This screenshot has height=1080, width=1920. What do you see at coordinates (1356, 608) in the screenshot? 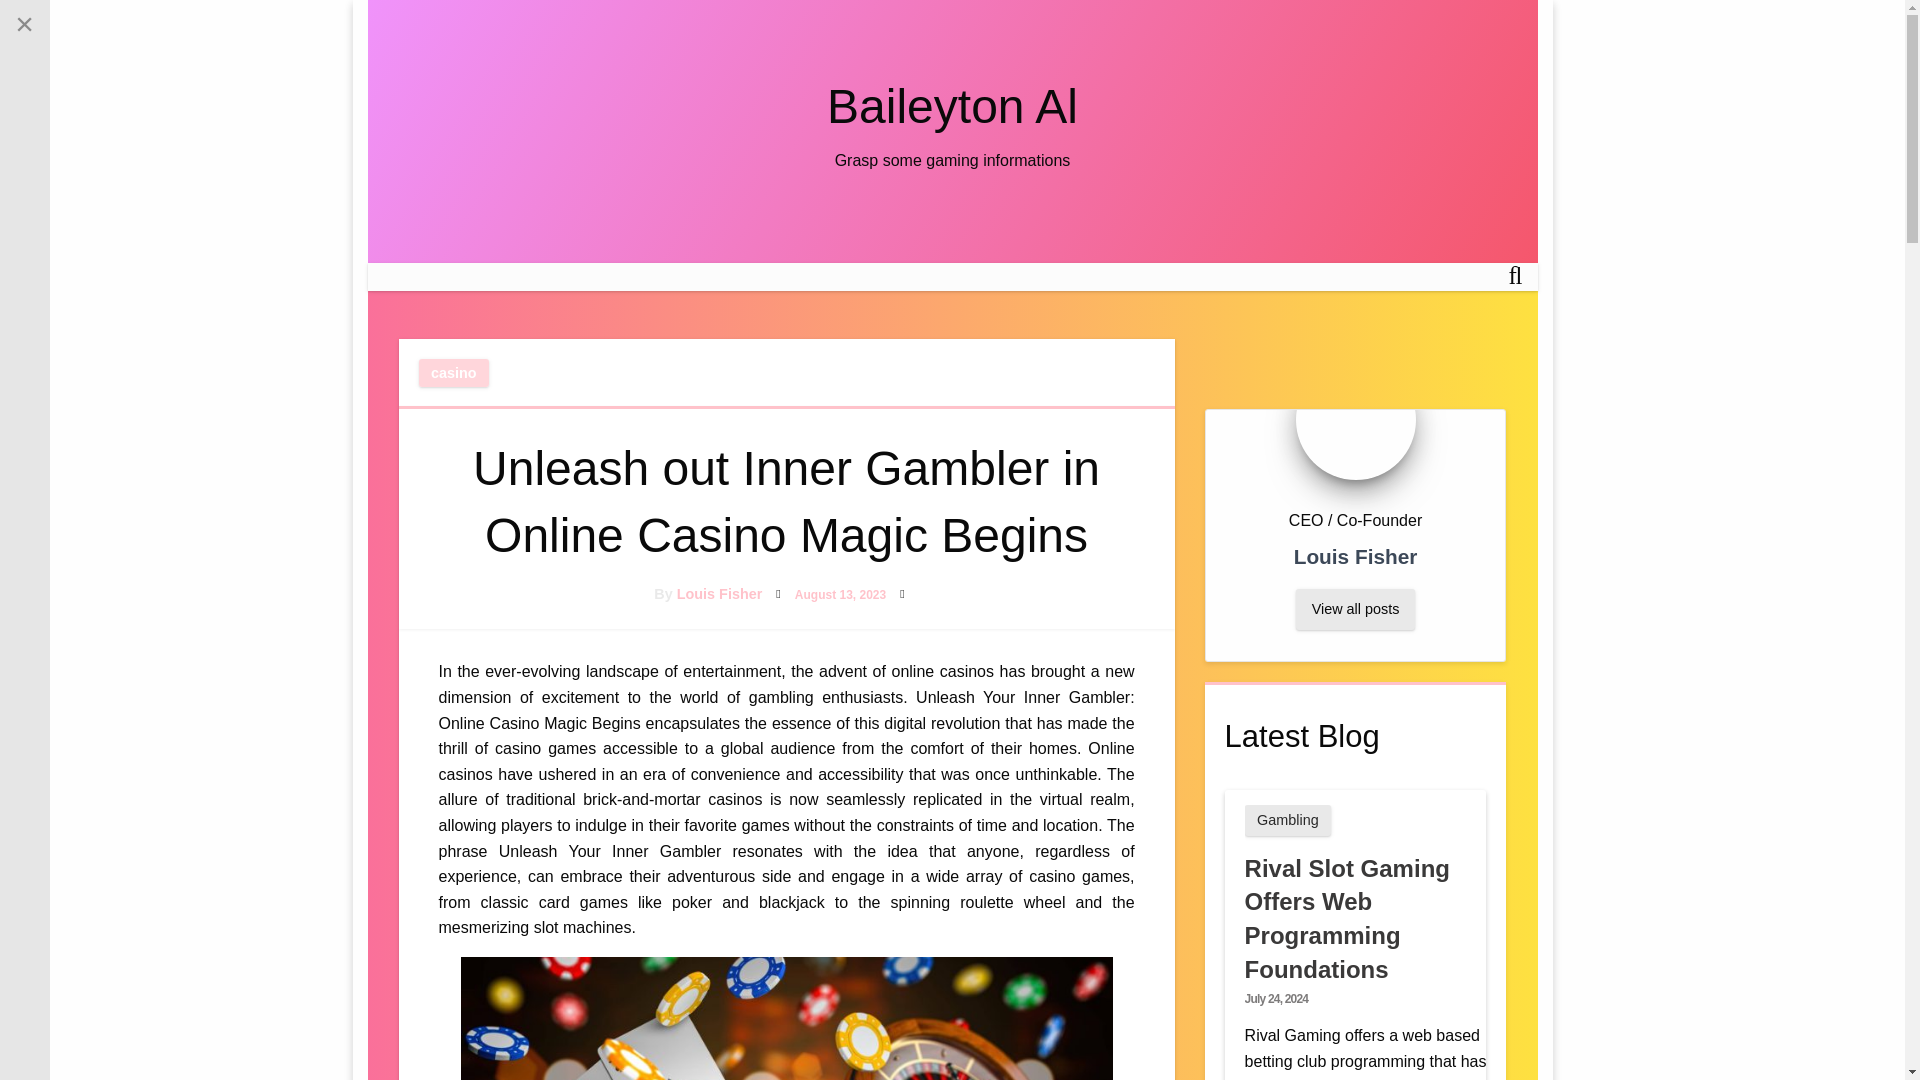
I see `View all posts` at bounding box center [1356, 608].